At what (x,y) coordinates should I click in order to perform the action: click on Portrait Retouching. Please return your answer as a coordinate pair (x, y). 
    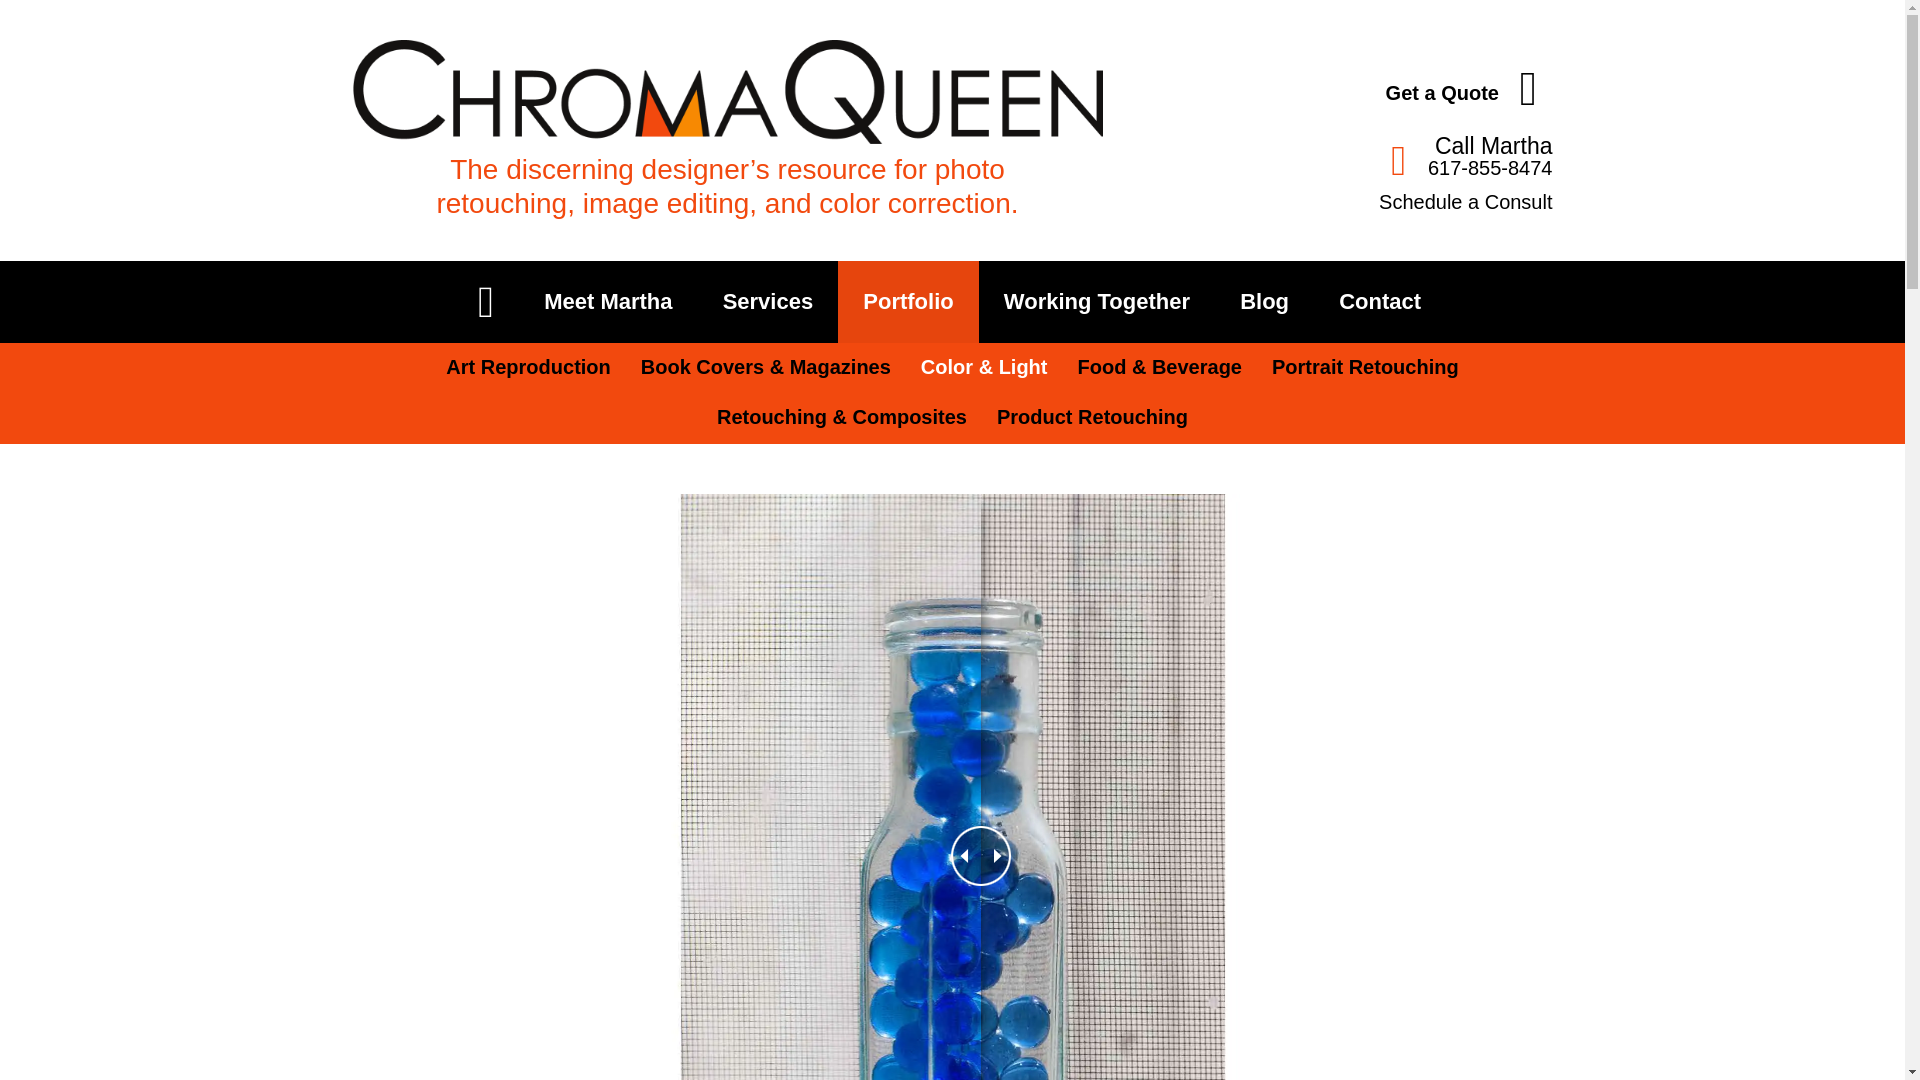
    Looking at the image, I should click on (1366, 368).